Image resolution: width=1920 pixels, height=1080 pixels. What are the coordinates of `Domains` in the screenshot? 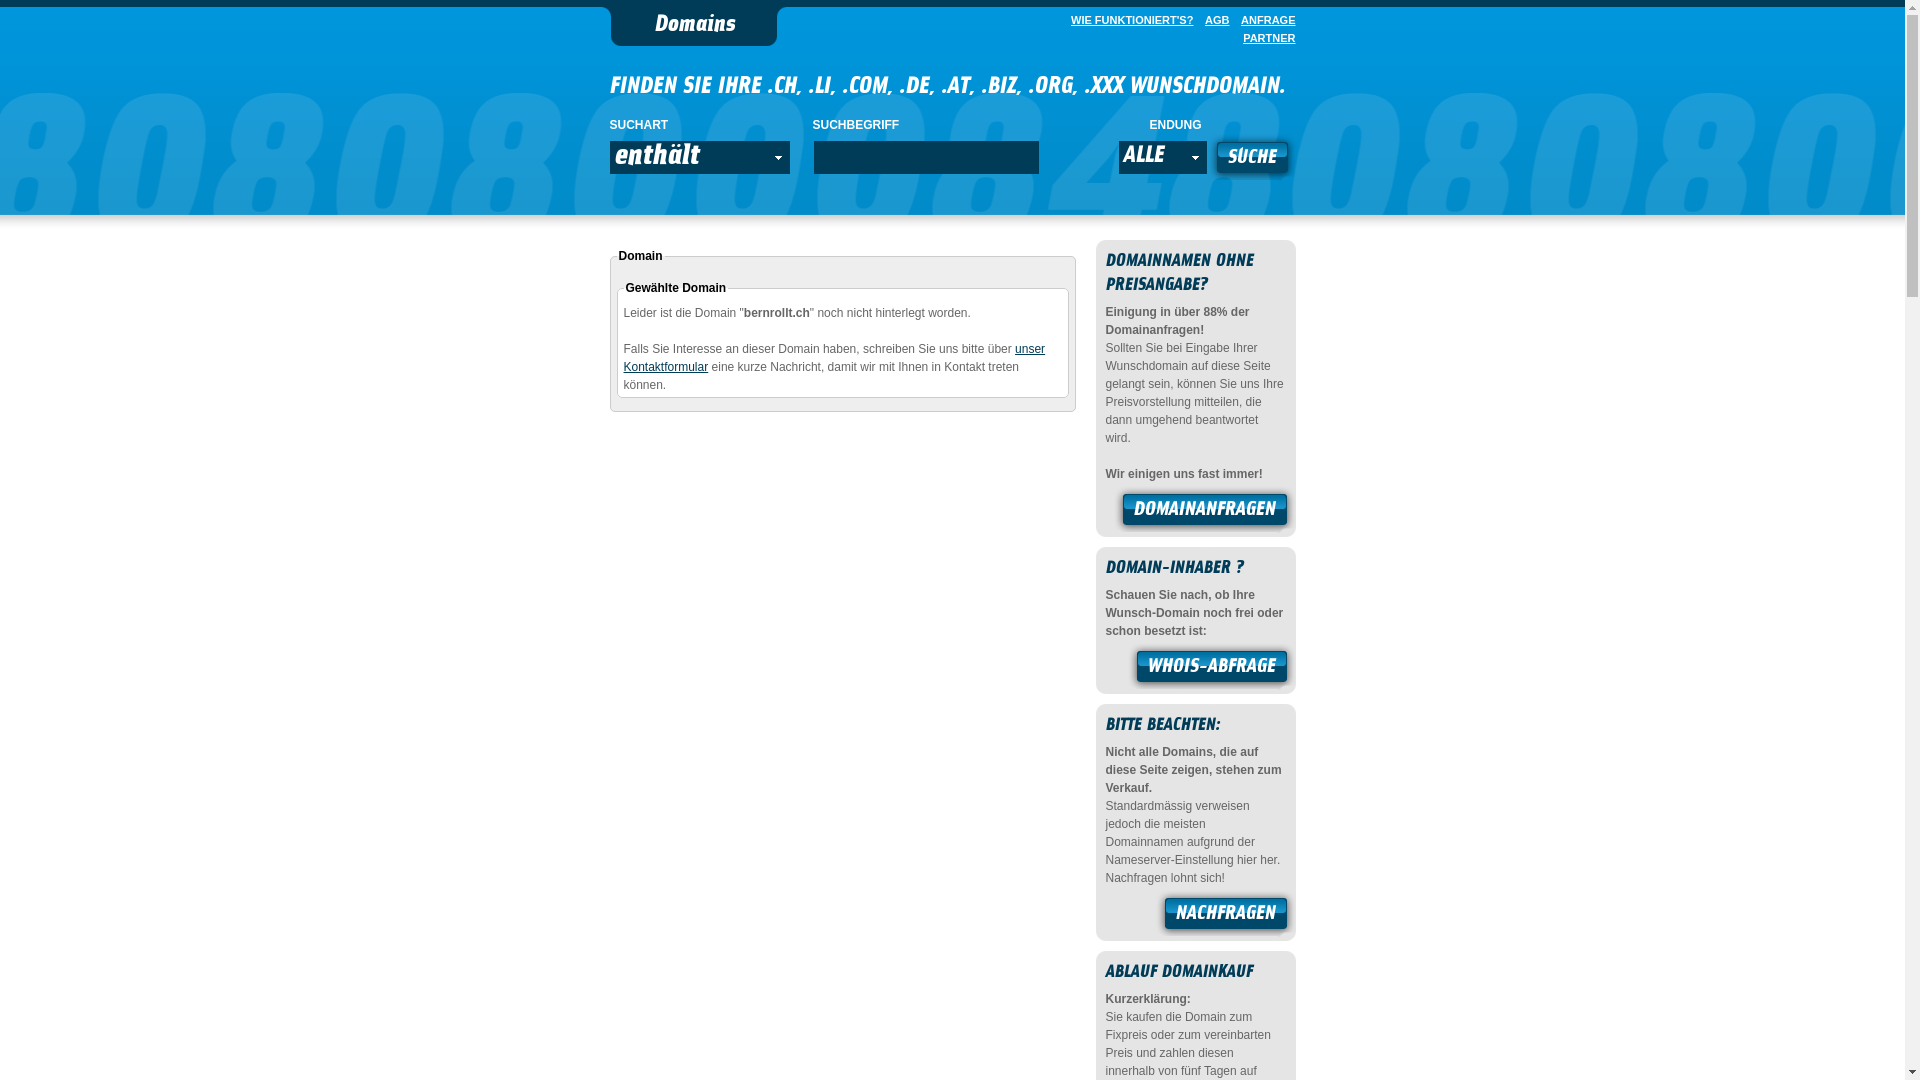 It's located at (694, 26).